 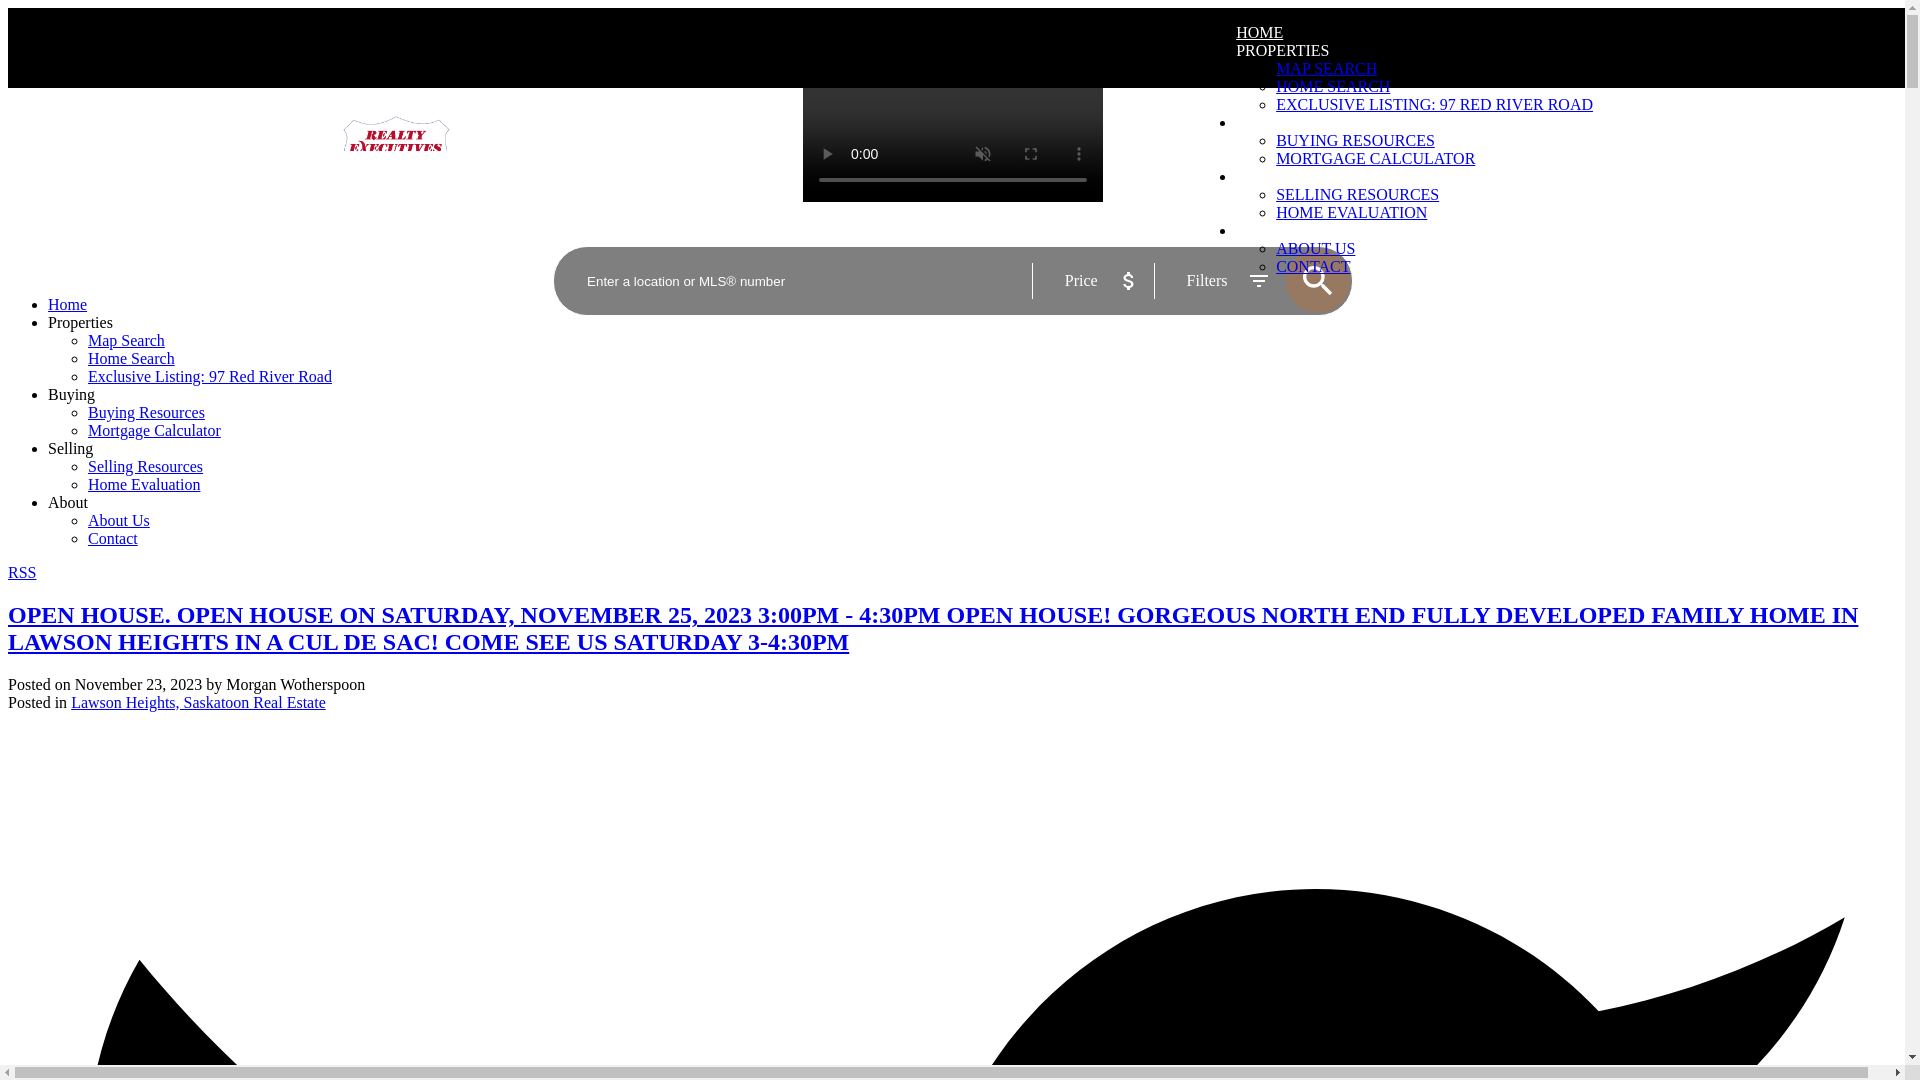 What do you see at coordinates (146, 466) in the screenshot?
I see `Selling Resources` at bounding box center [146, 466].